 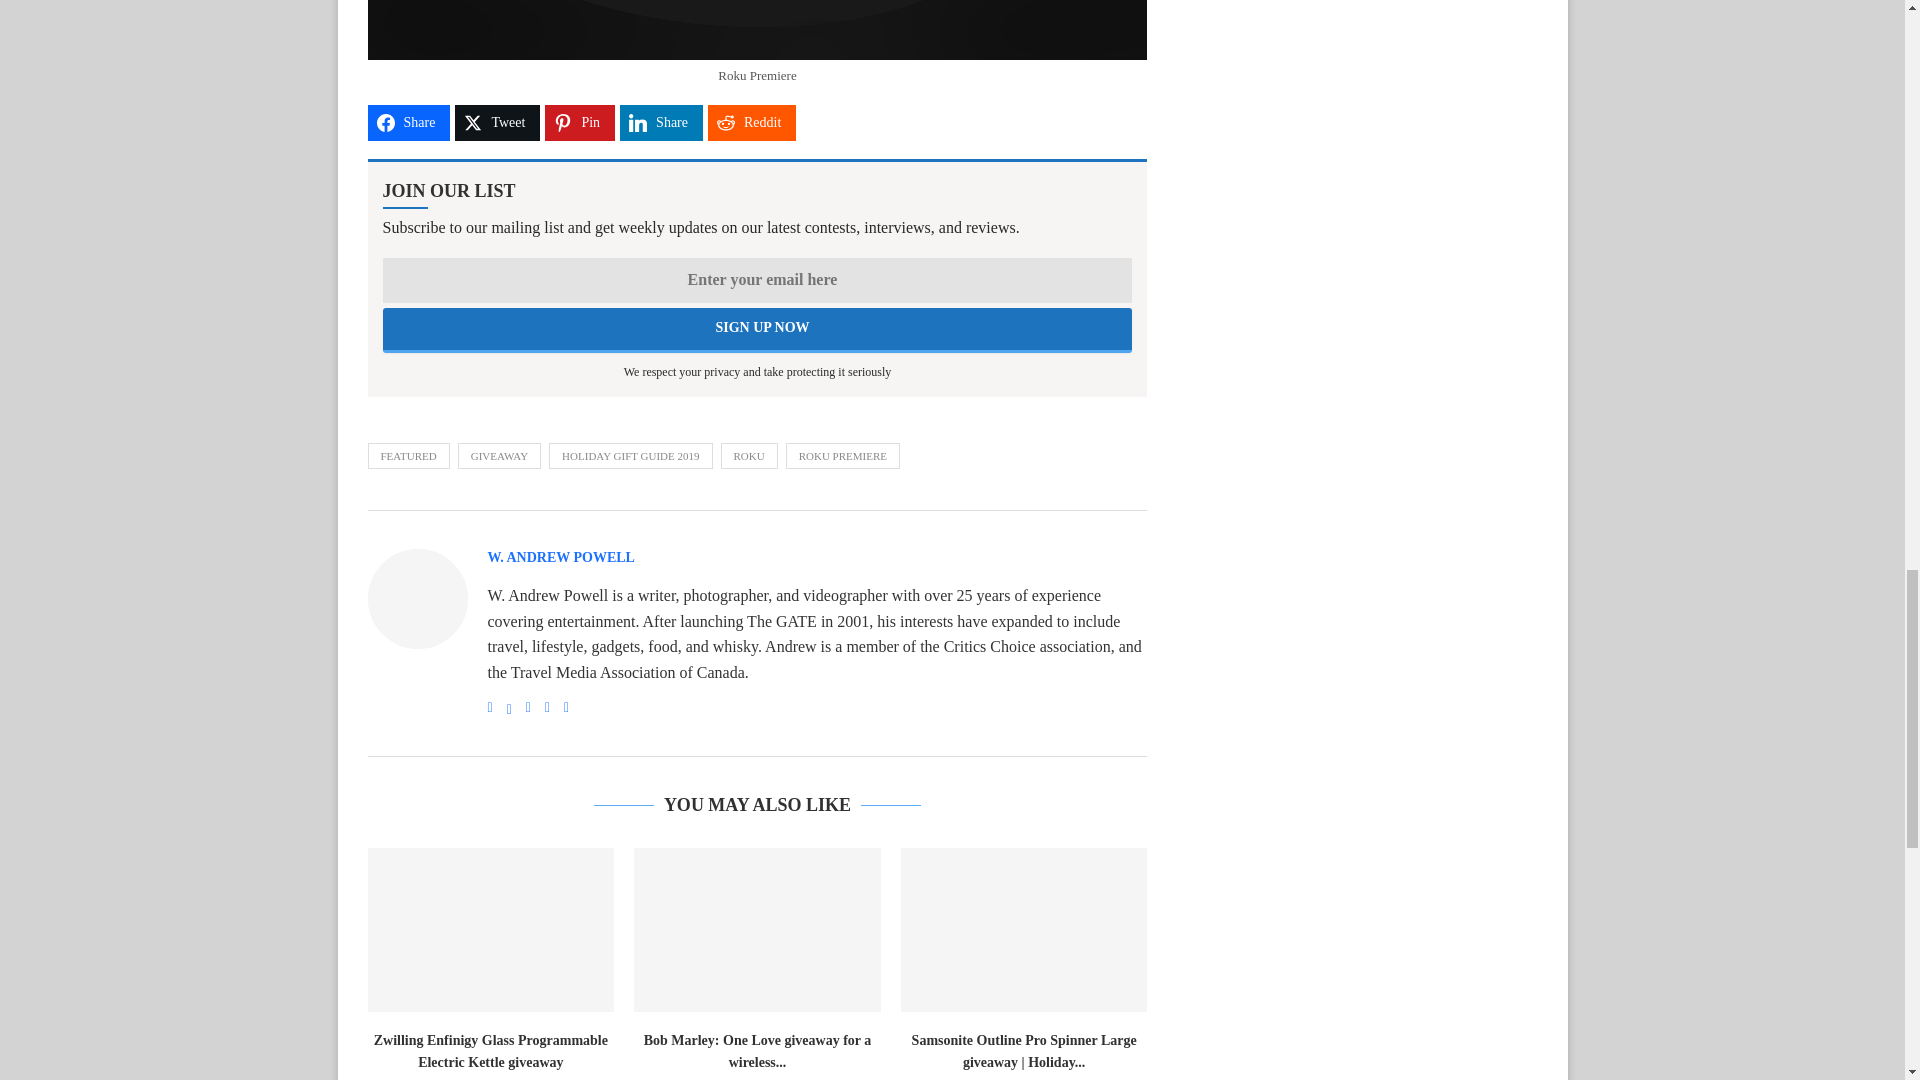 I want to click on Share on Pin, so click(x=580, y=122).